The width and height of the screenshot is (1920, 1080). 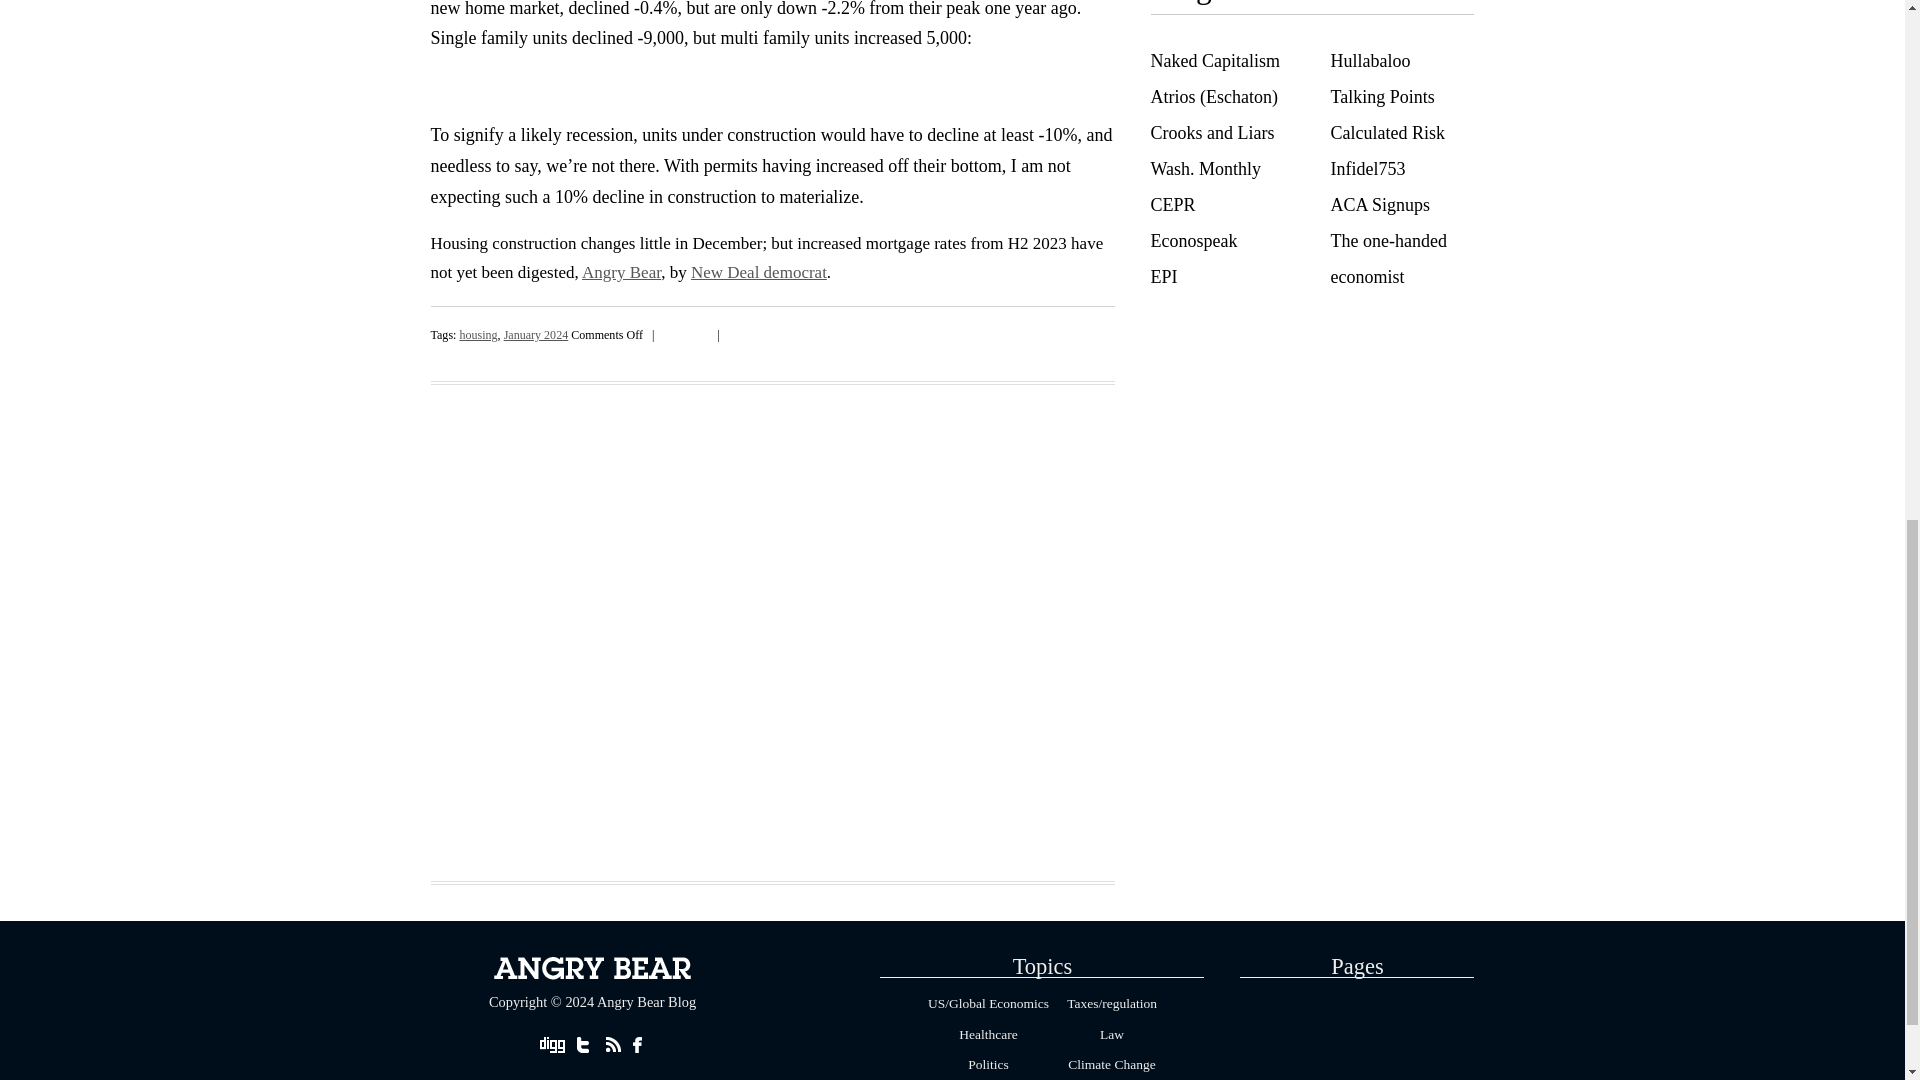 What do you see at coordinates (759, 272) in the screenshot?
I see `New Deal democrat` at bounding box center [759, 272].